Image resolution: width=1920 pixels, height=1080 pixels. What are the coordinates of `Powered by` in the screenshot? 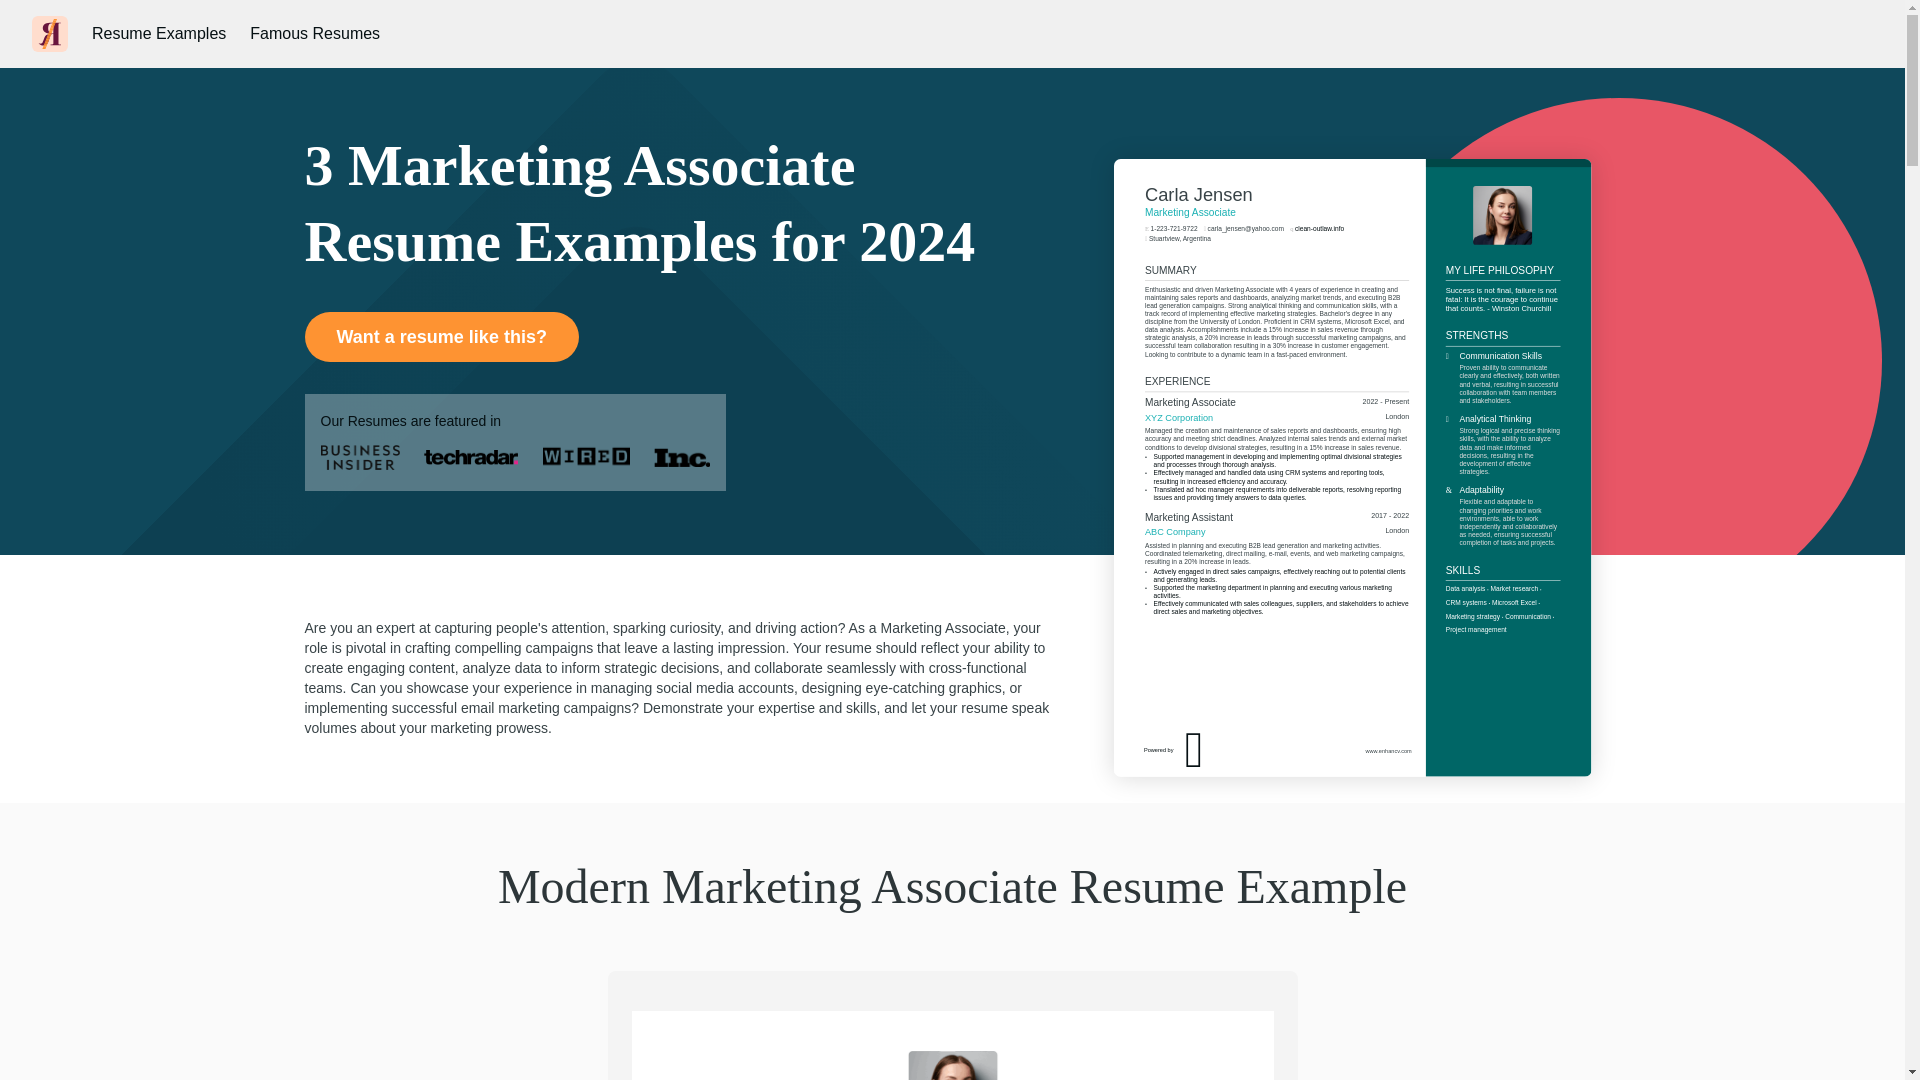 It's located at (1239, 790).